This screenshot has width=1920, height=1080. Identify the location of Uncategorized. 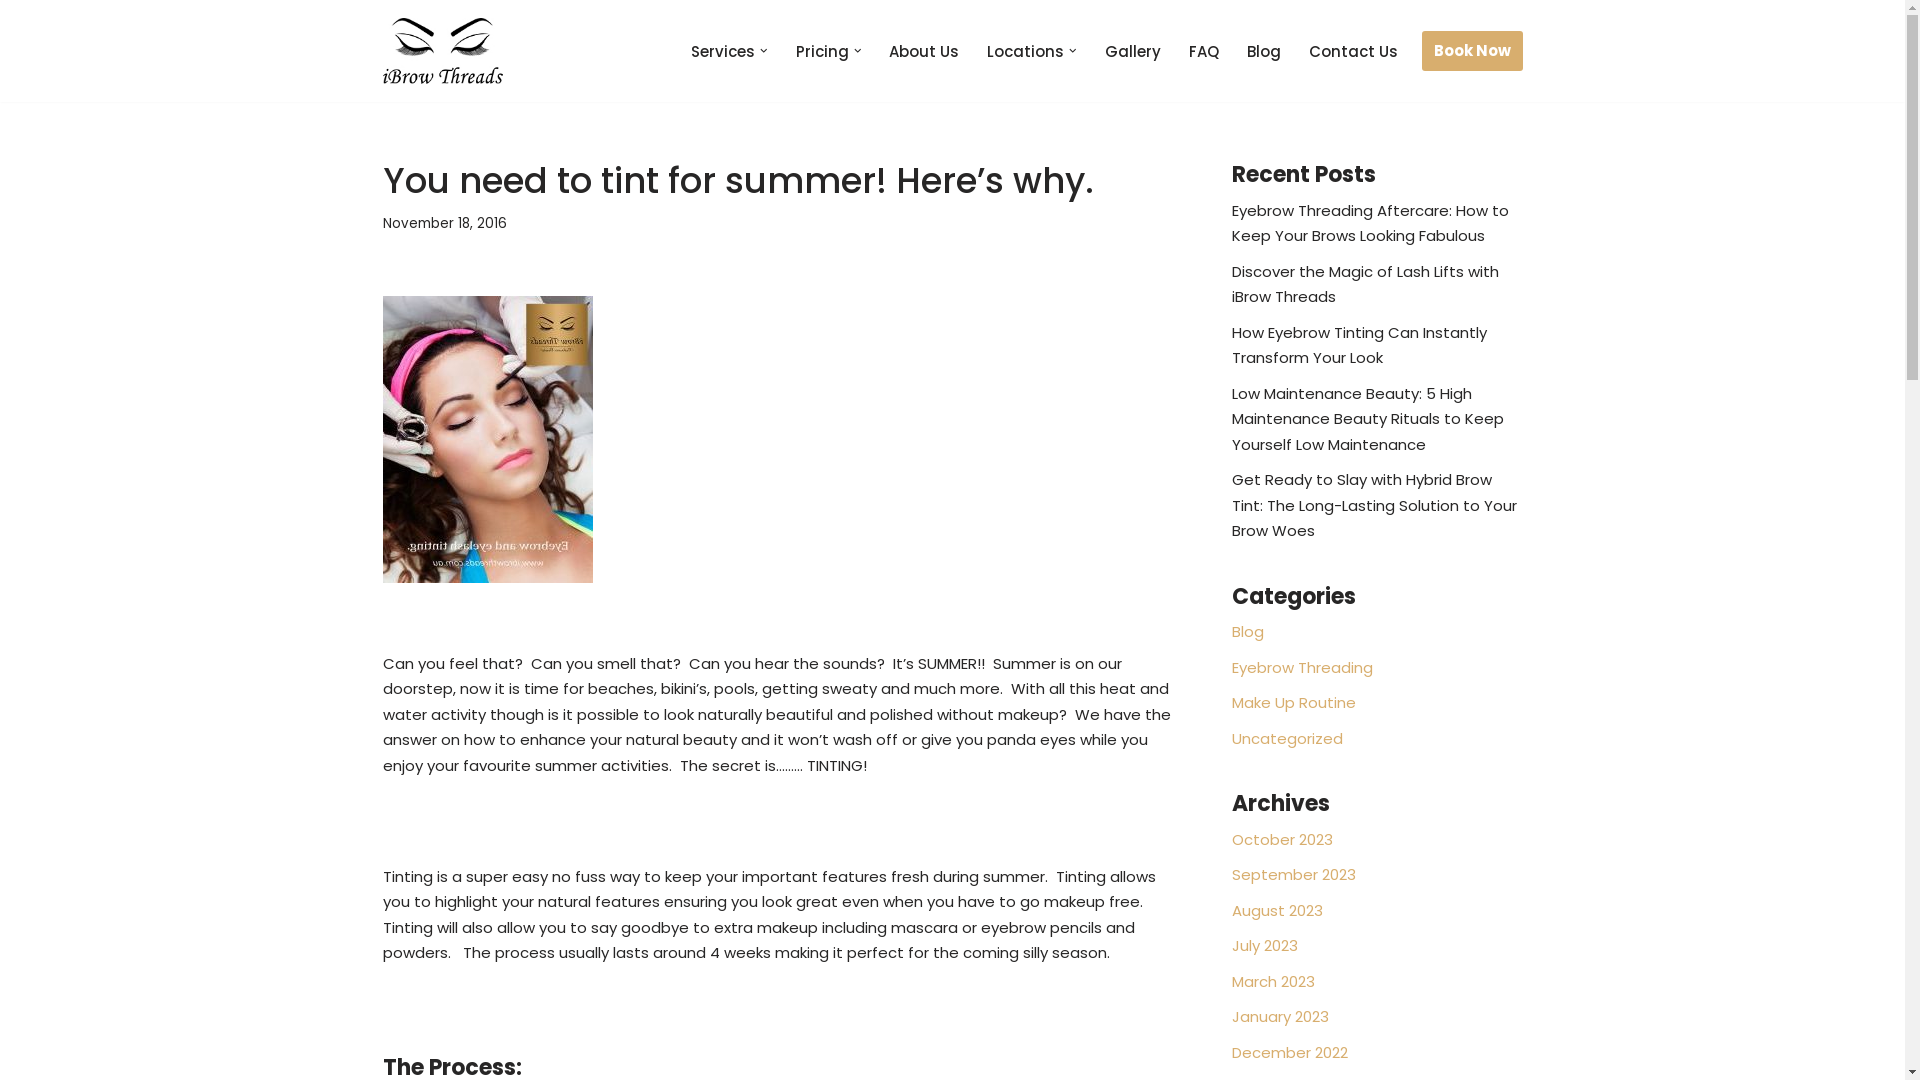
(1288, 738).